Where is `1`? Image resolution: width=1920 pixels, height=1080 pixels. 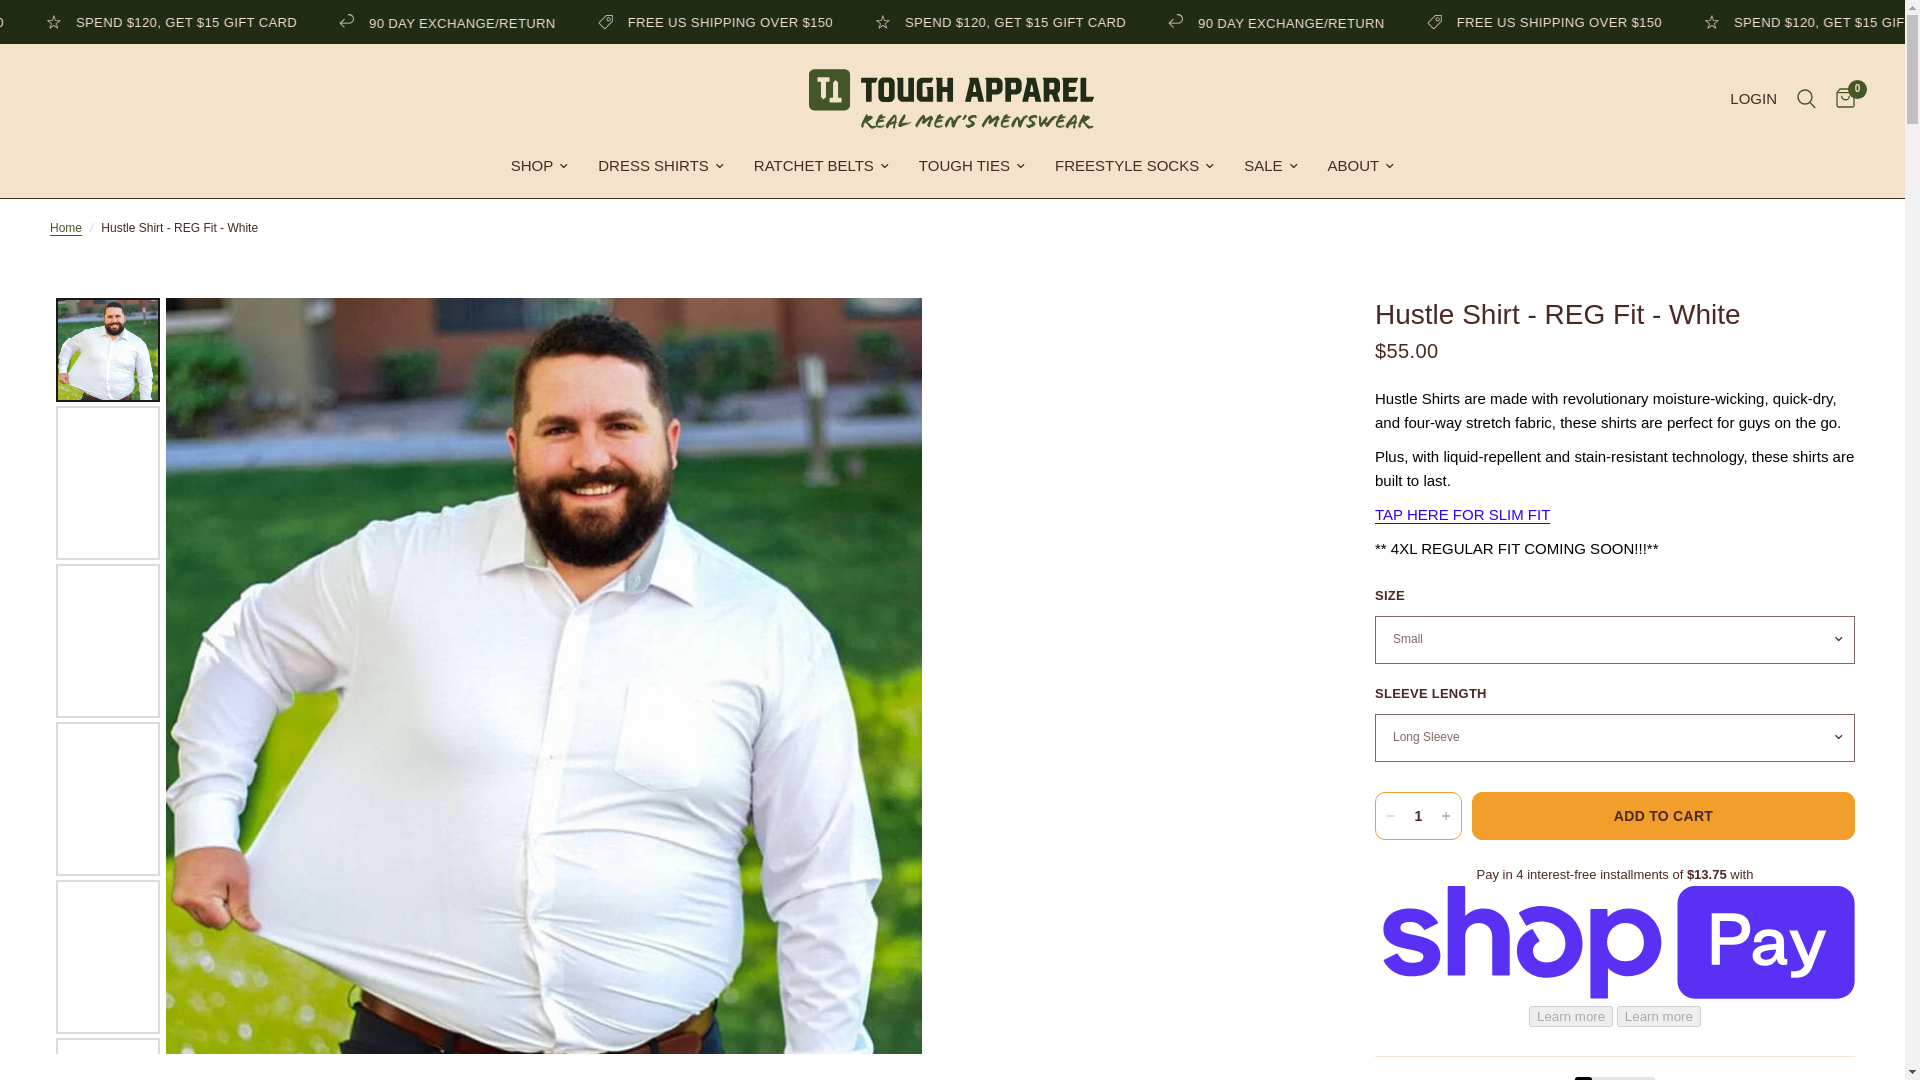
1 is located at coordinates (1418, 816).